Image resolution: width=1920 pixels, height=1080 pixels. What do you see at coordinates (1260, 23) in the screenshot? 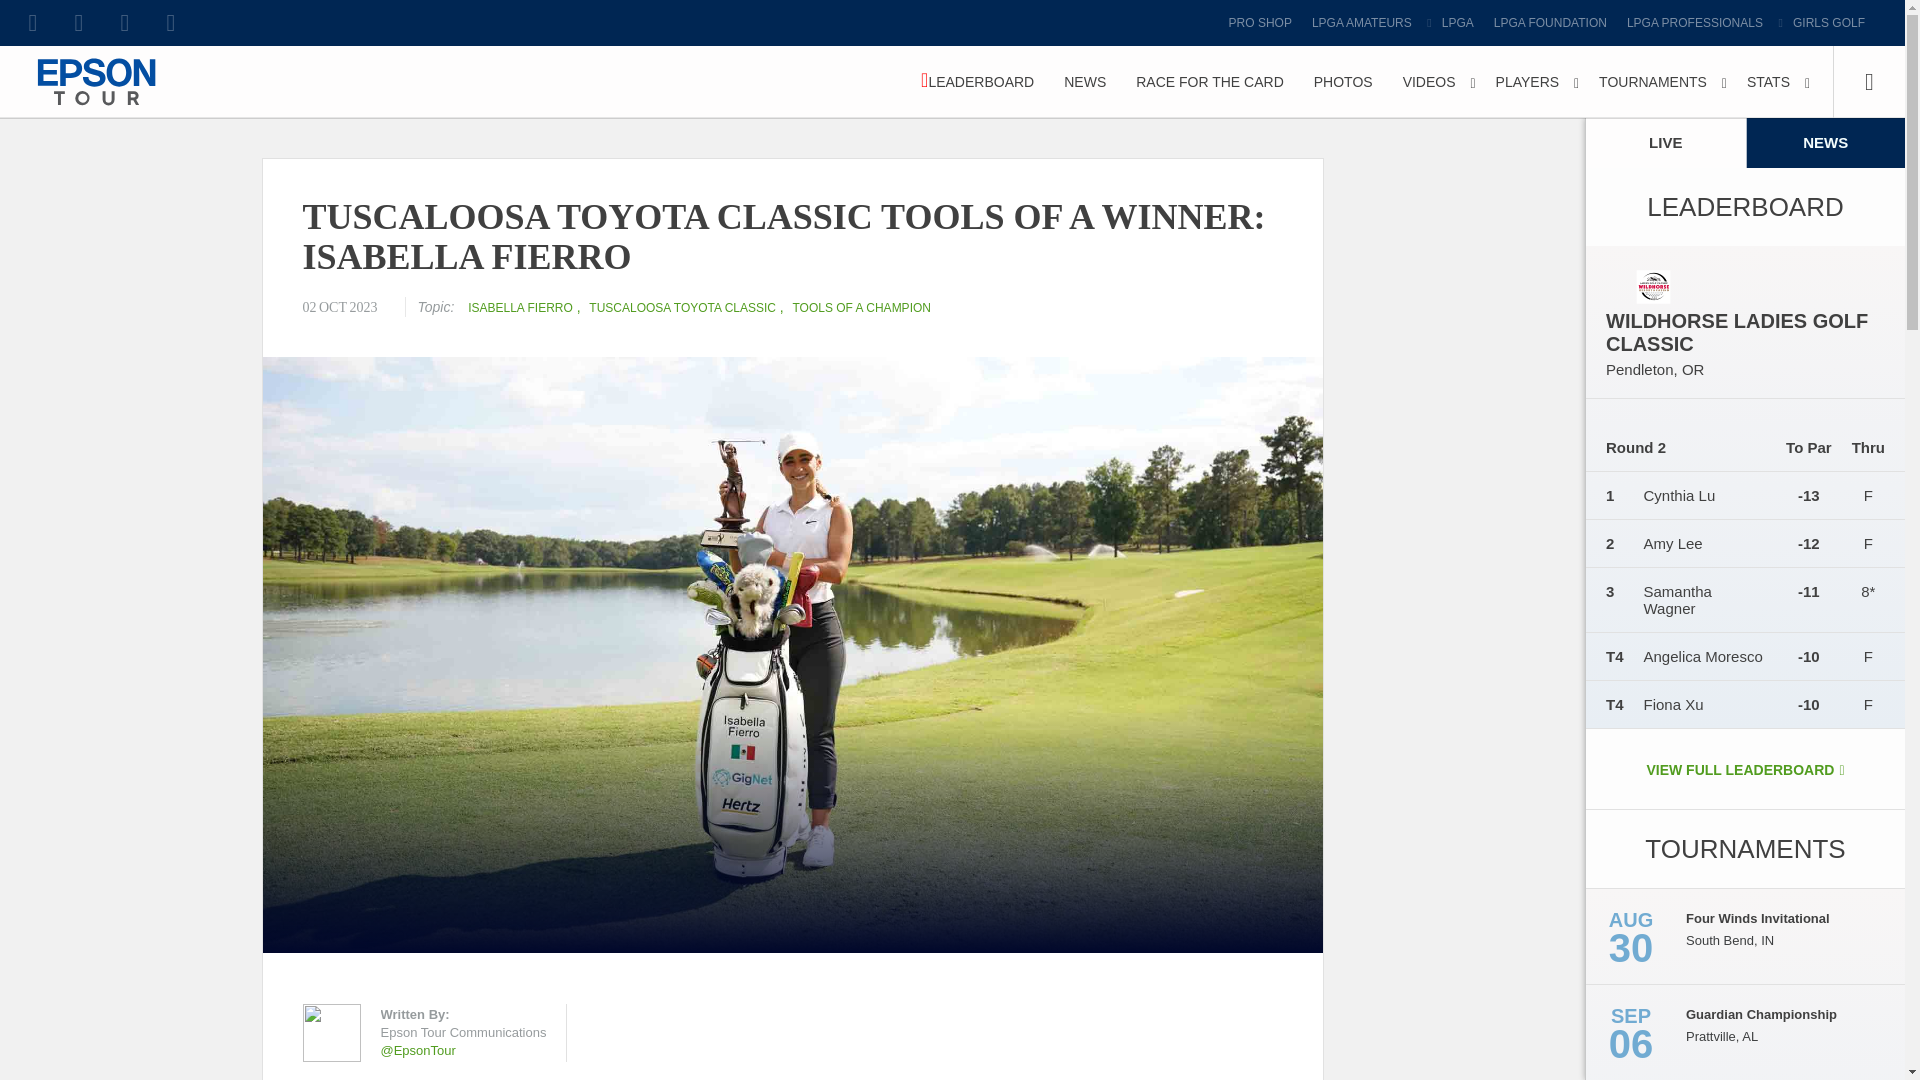
I see `PRO SHOP` at bounding box center [1260, 23].